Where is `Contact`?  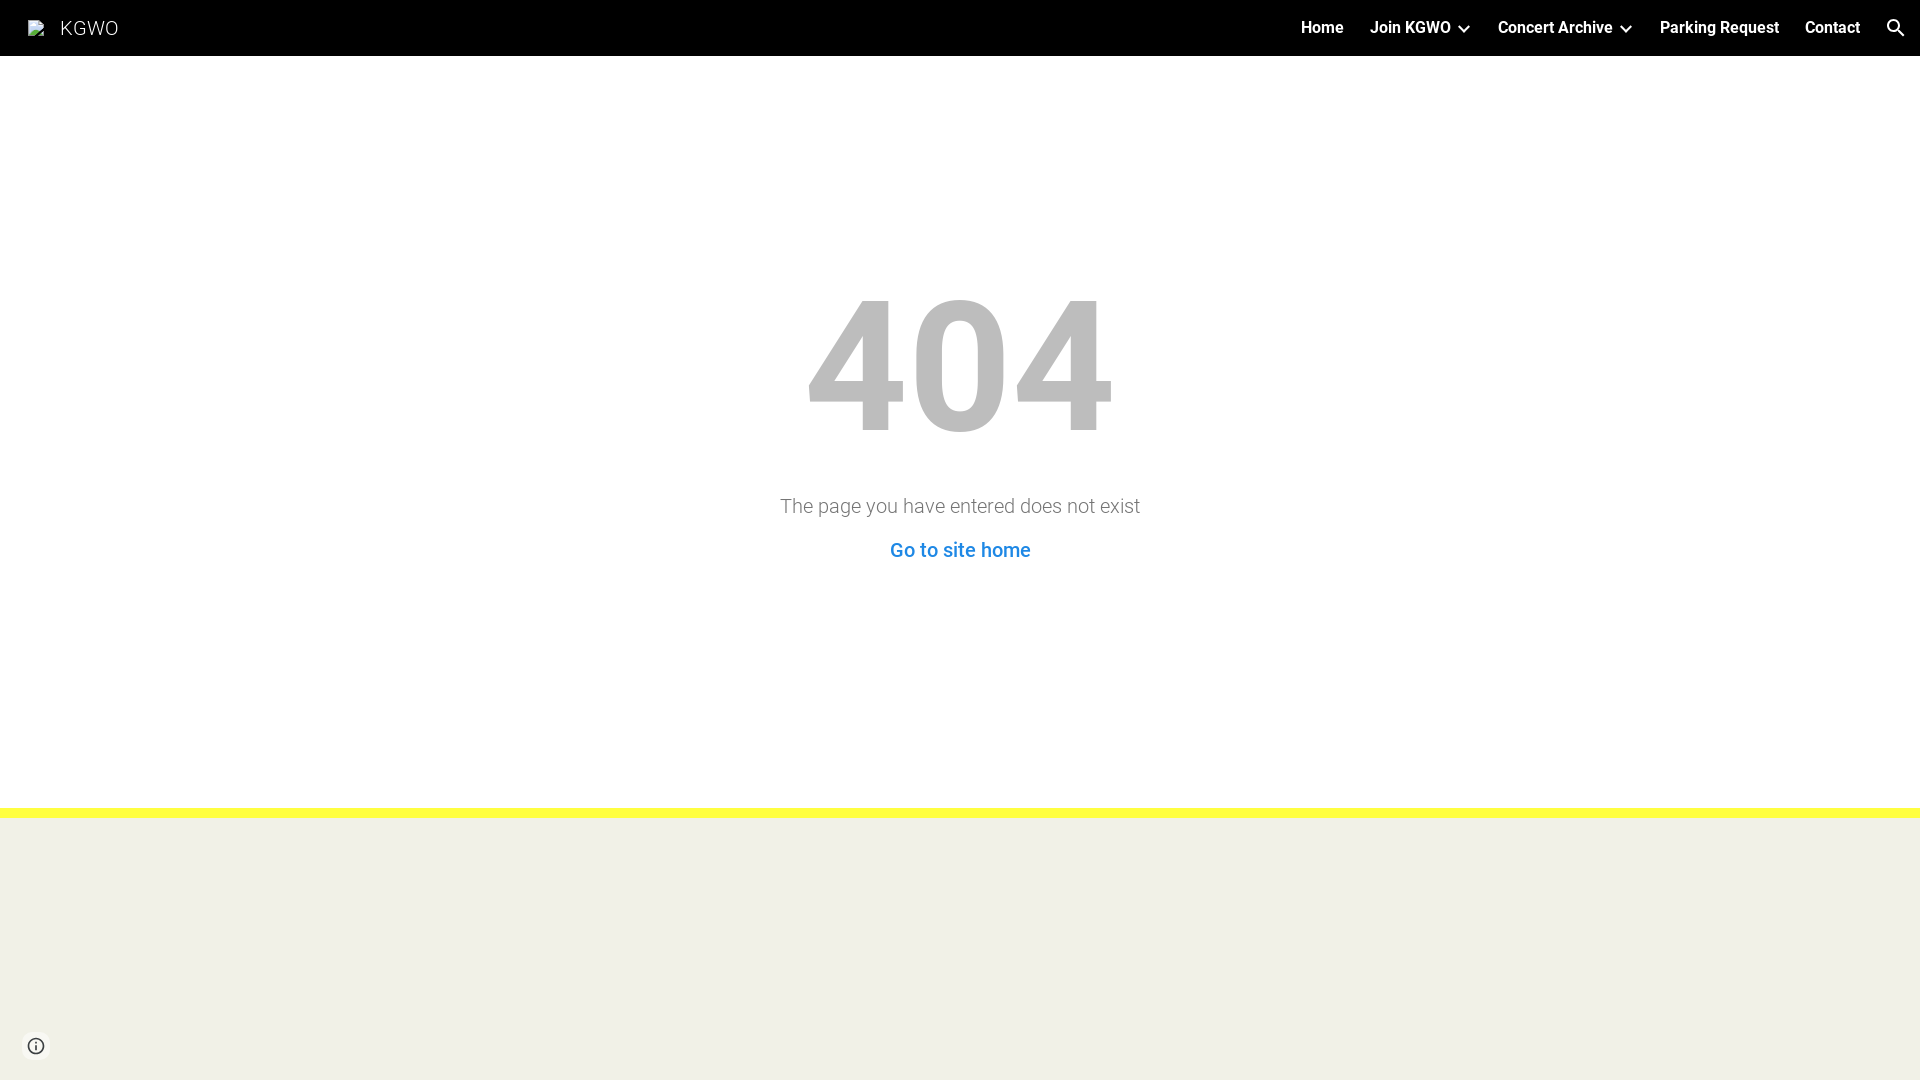 Contact is located at coordinates (1832, 28).